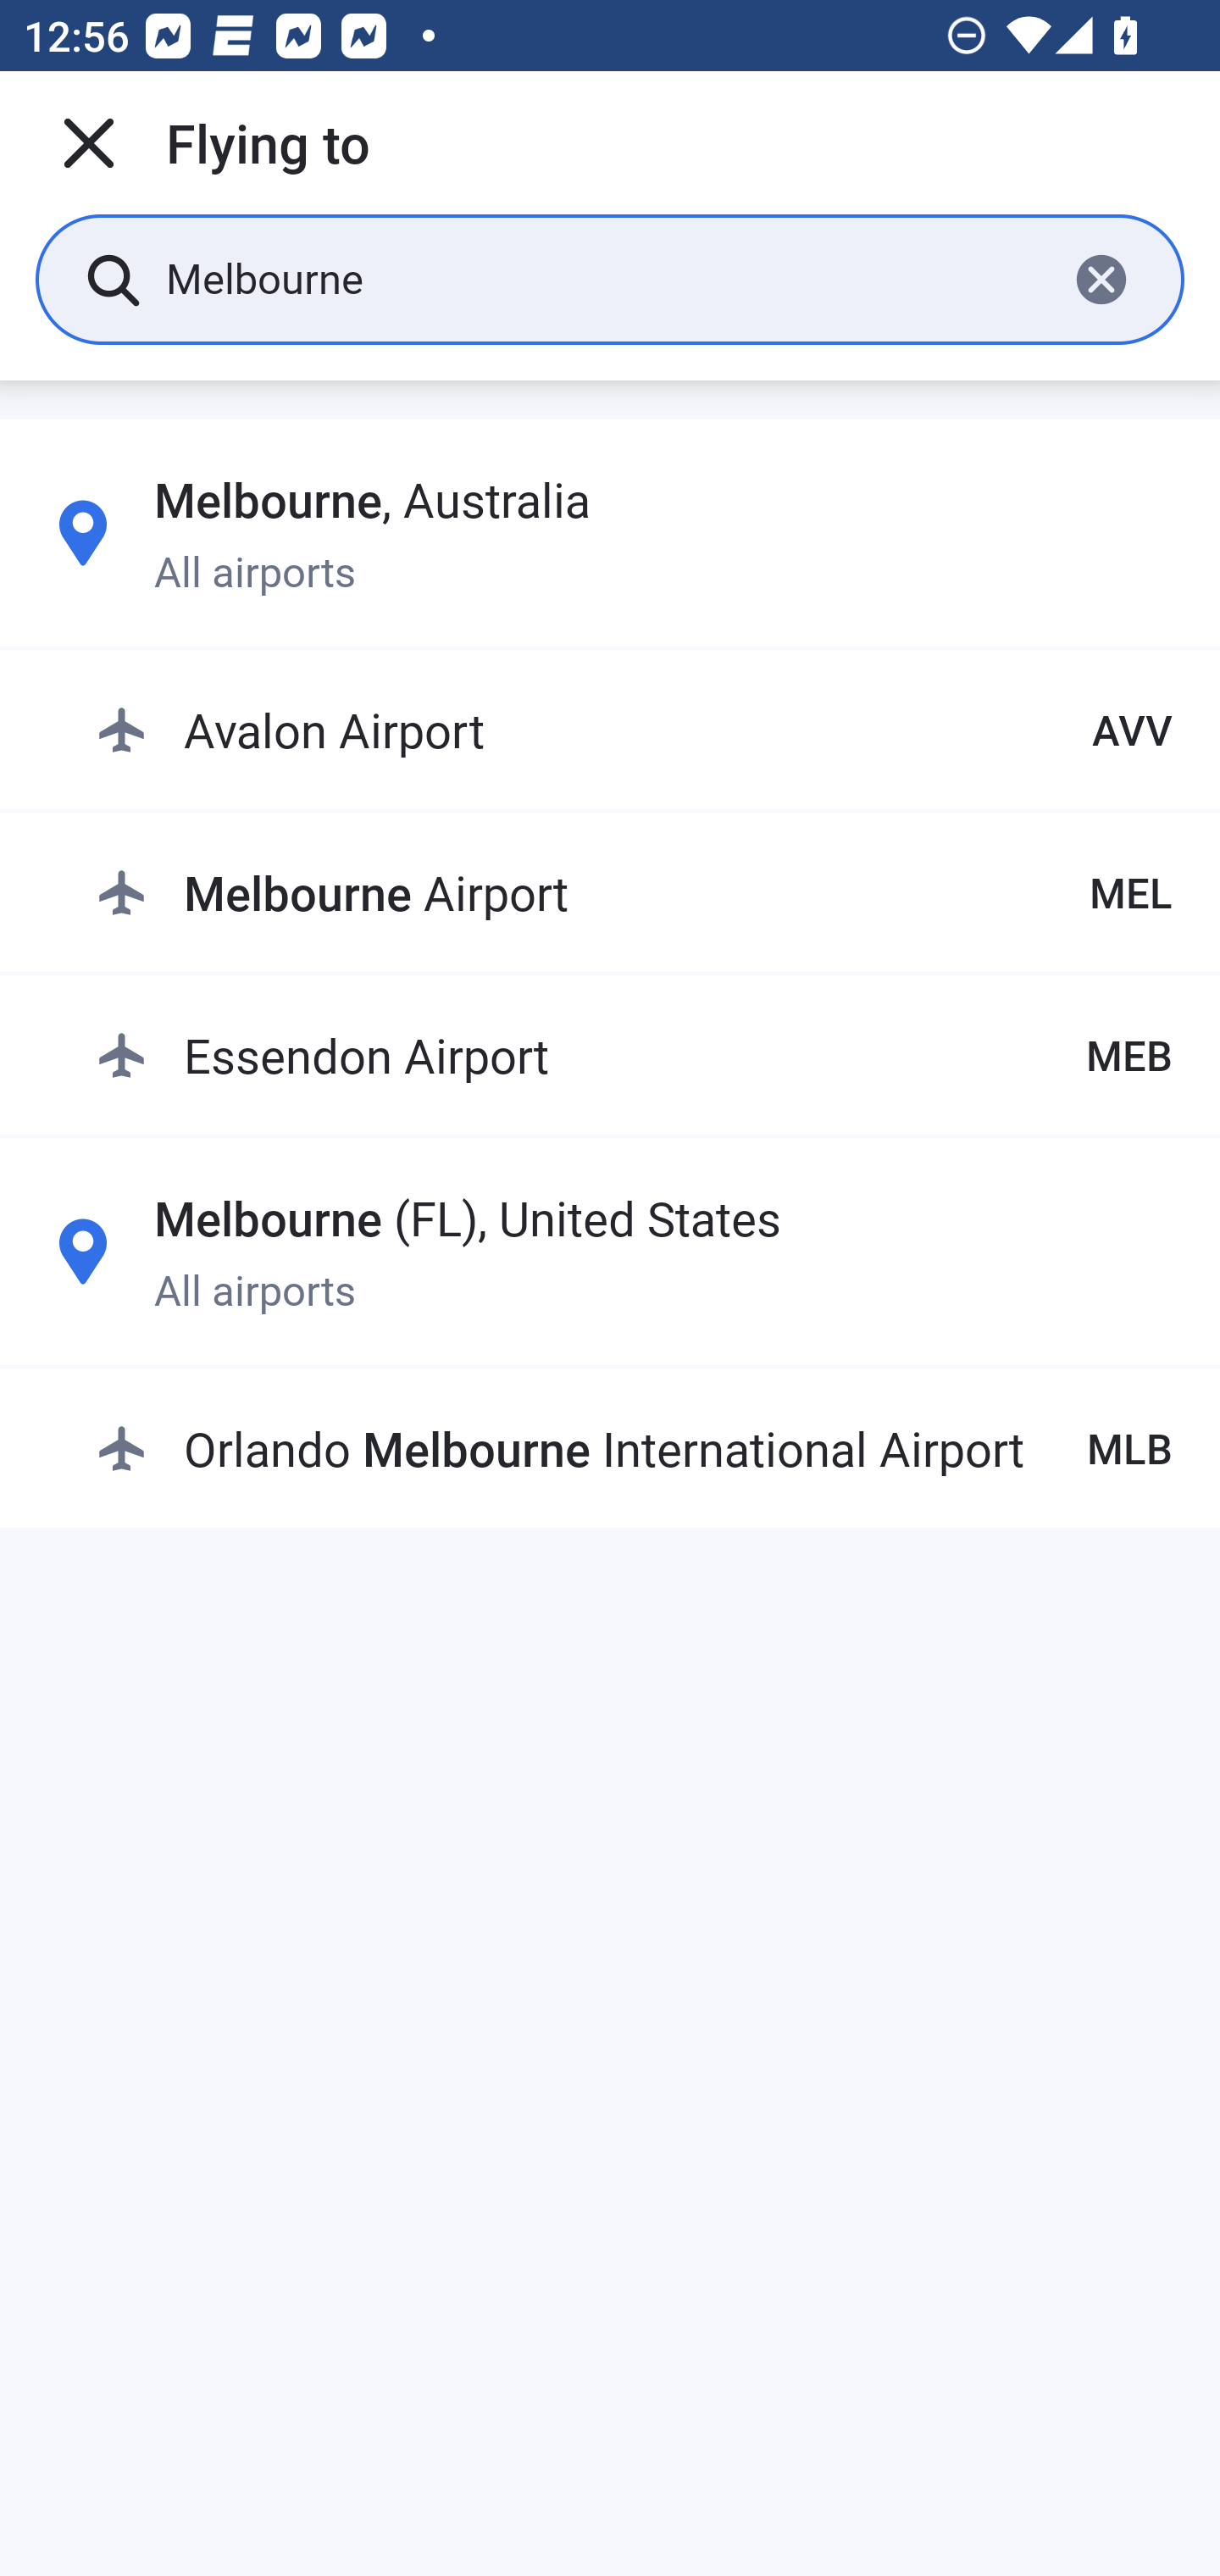  What do you see at coordinates (634, 730) in the screenshot?
I see `Avalon Airport AVV` at bounding box center [634, 730].